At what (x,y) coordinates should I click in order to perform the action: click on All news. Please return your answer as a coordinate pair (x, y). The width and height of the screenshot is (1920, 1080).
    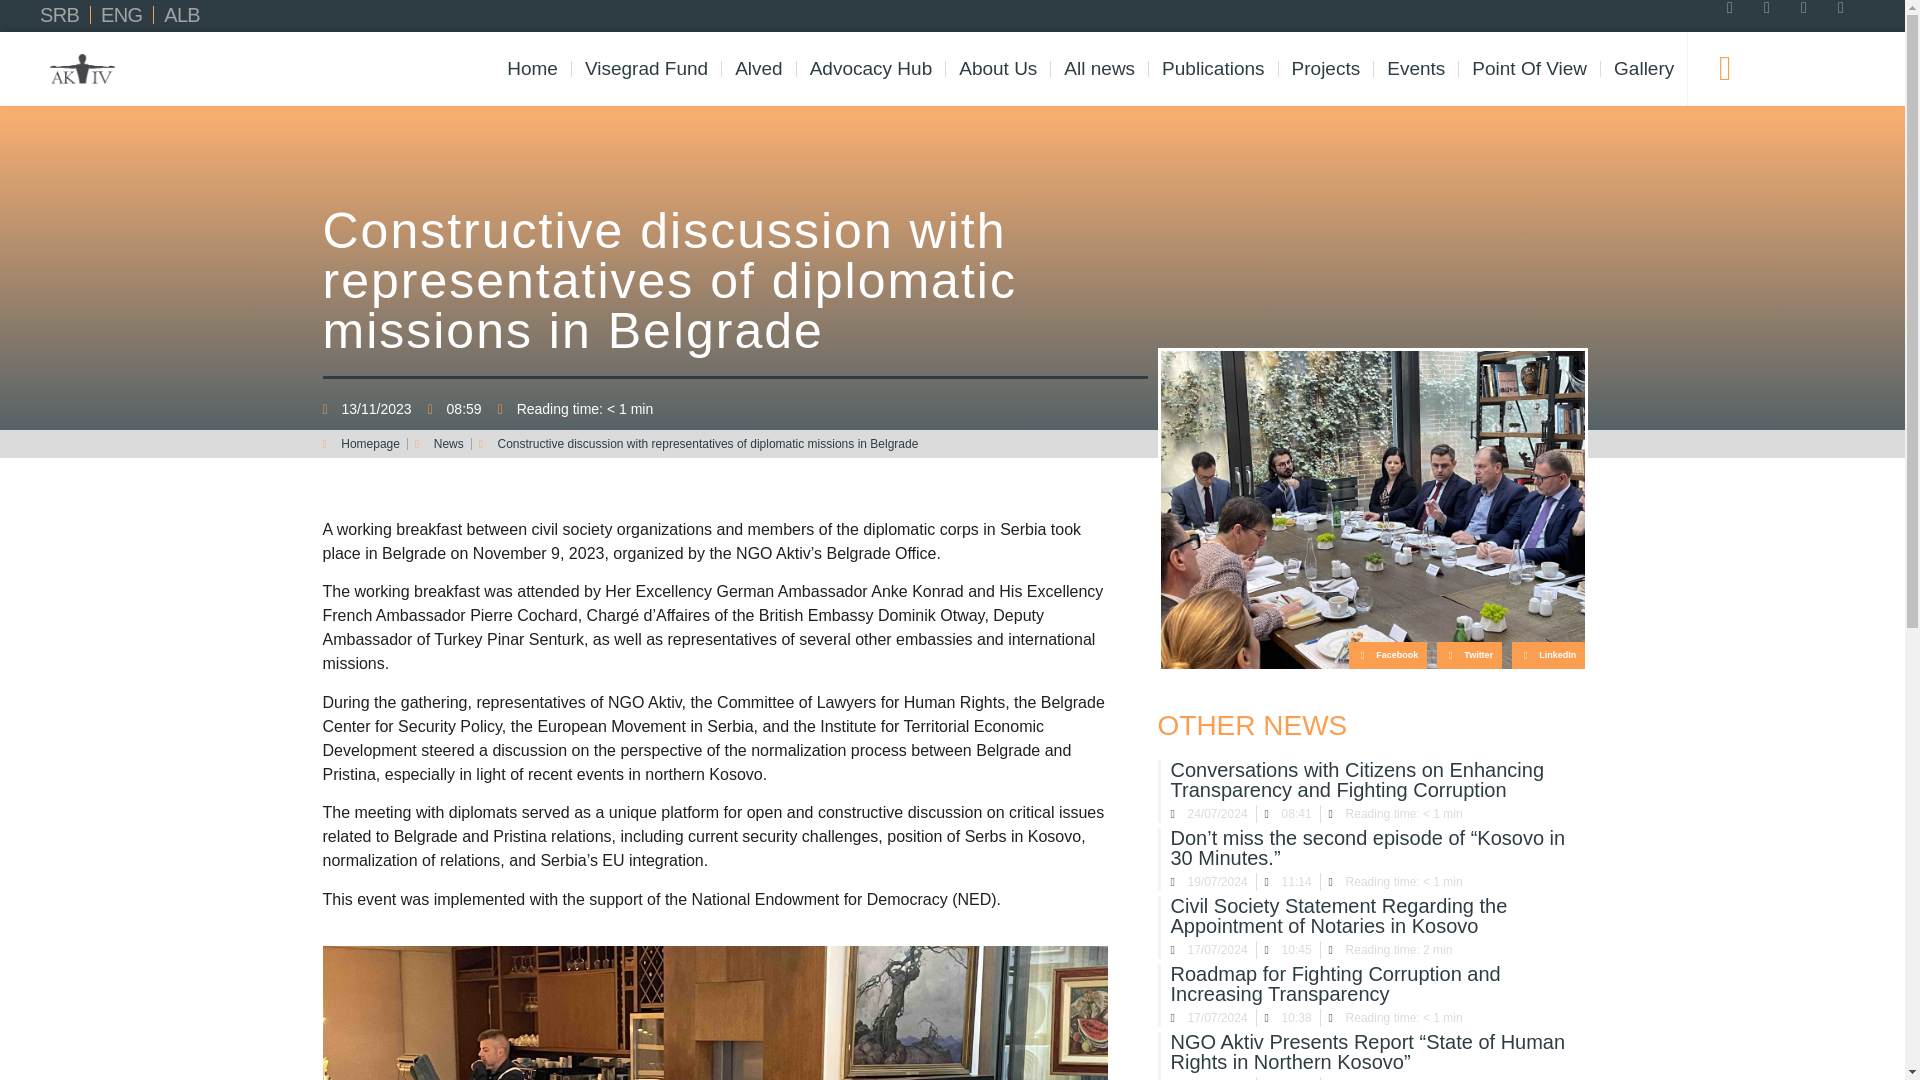
    Looking at the image, I should click on (1099, 68).